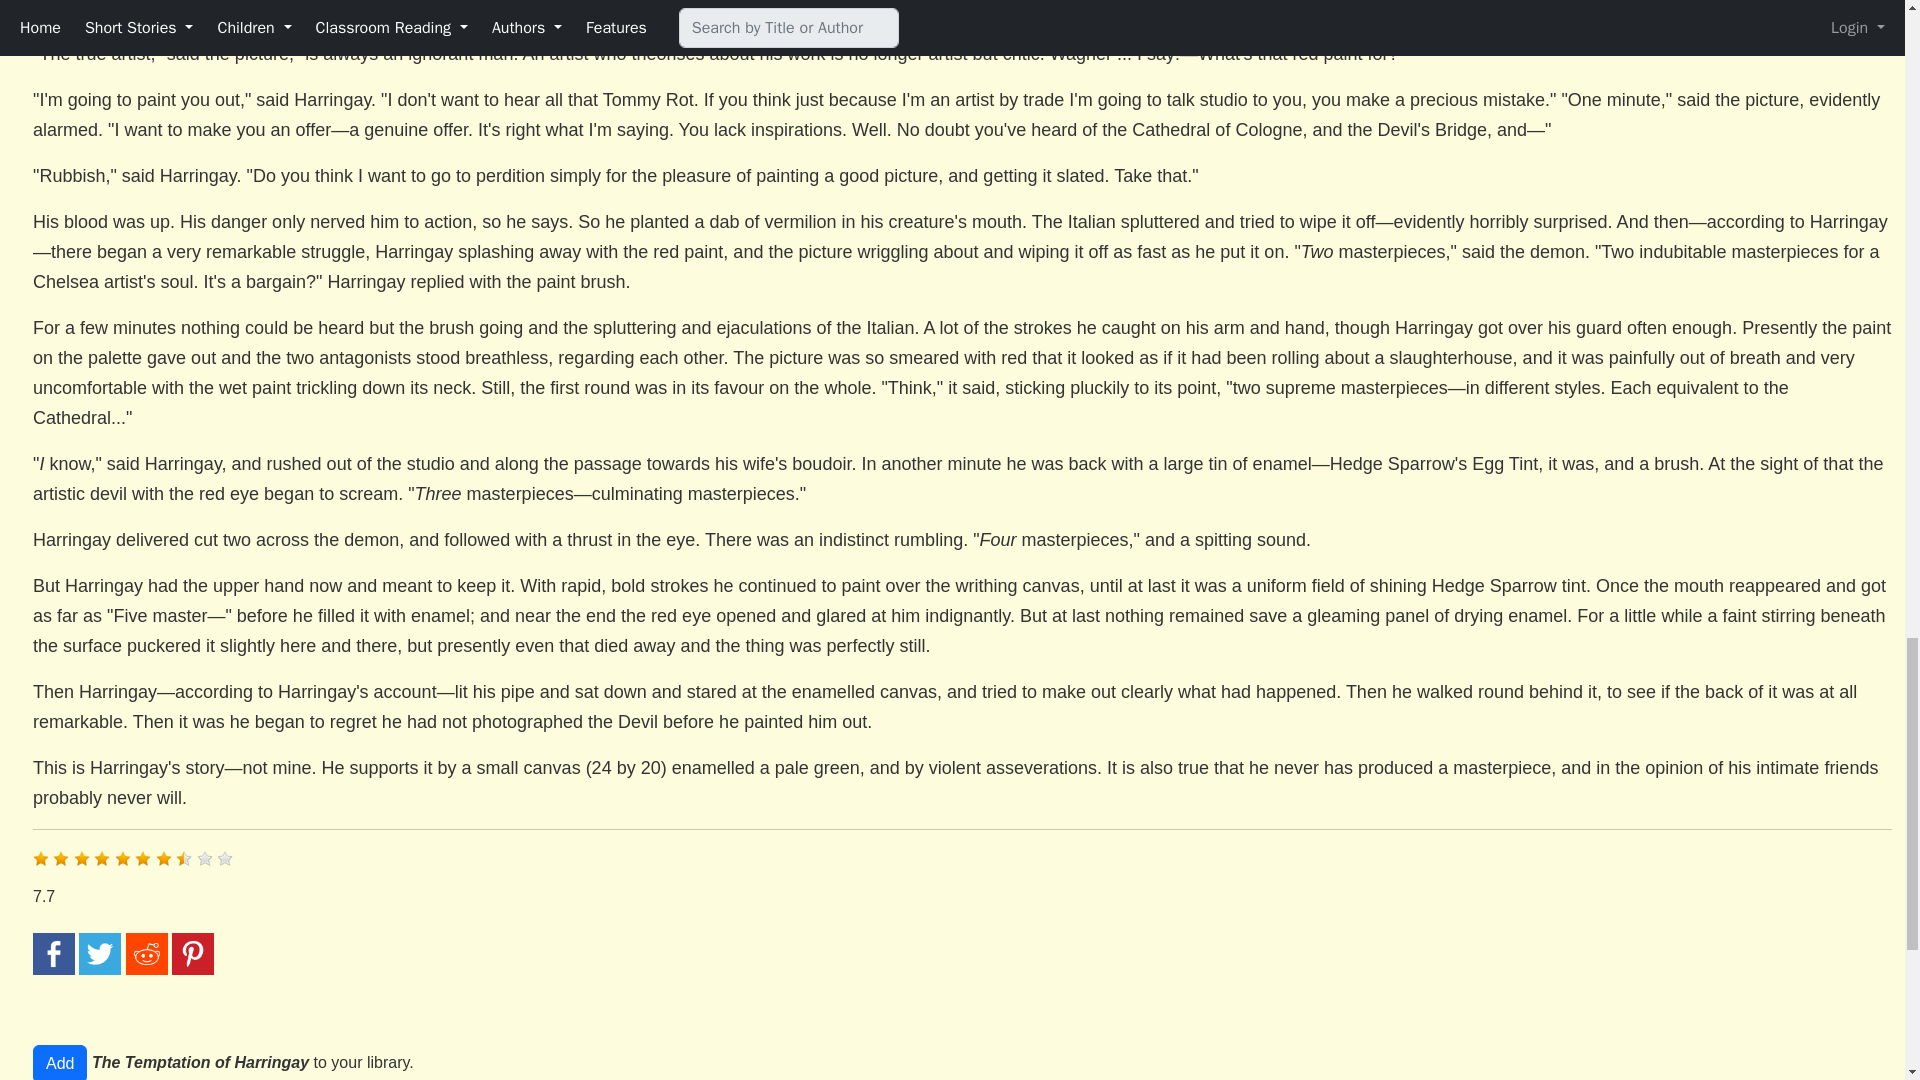  Describe the element at coordinates (164, 859) in the screenshot. I see `7 - Very Good - recommended ` at that location.